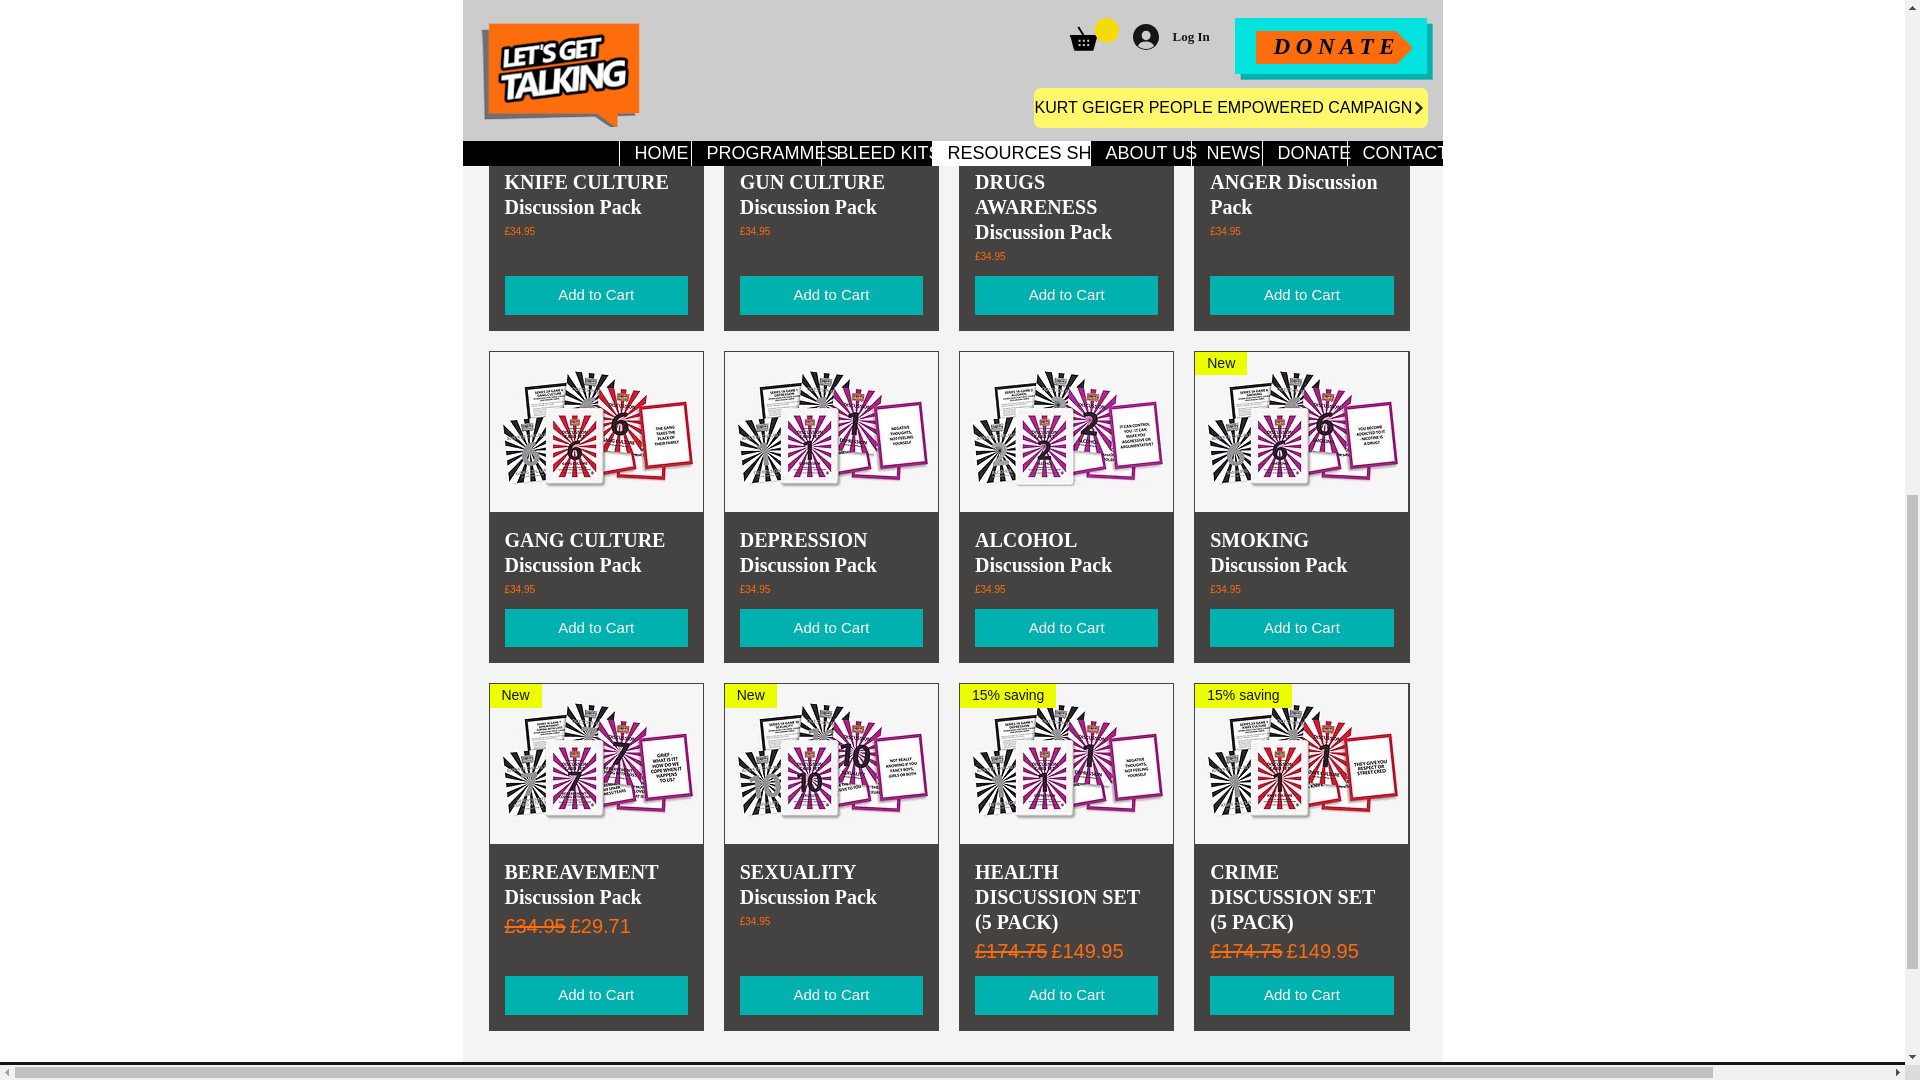 This screenshot has height=1080, width=1920. Describe the element at coordinates (595, 628) in the screenshot. I see `Add to Cart` at that location.